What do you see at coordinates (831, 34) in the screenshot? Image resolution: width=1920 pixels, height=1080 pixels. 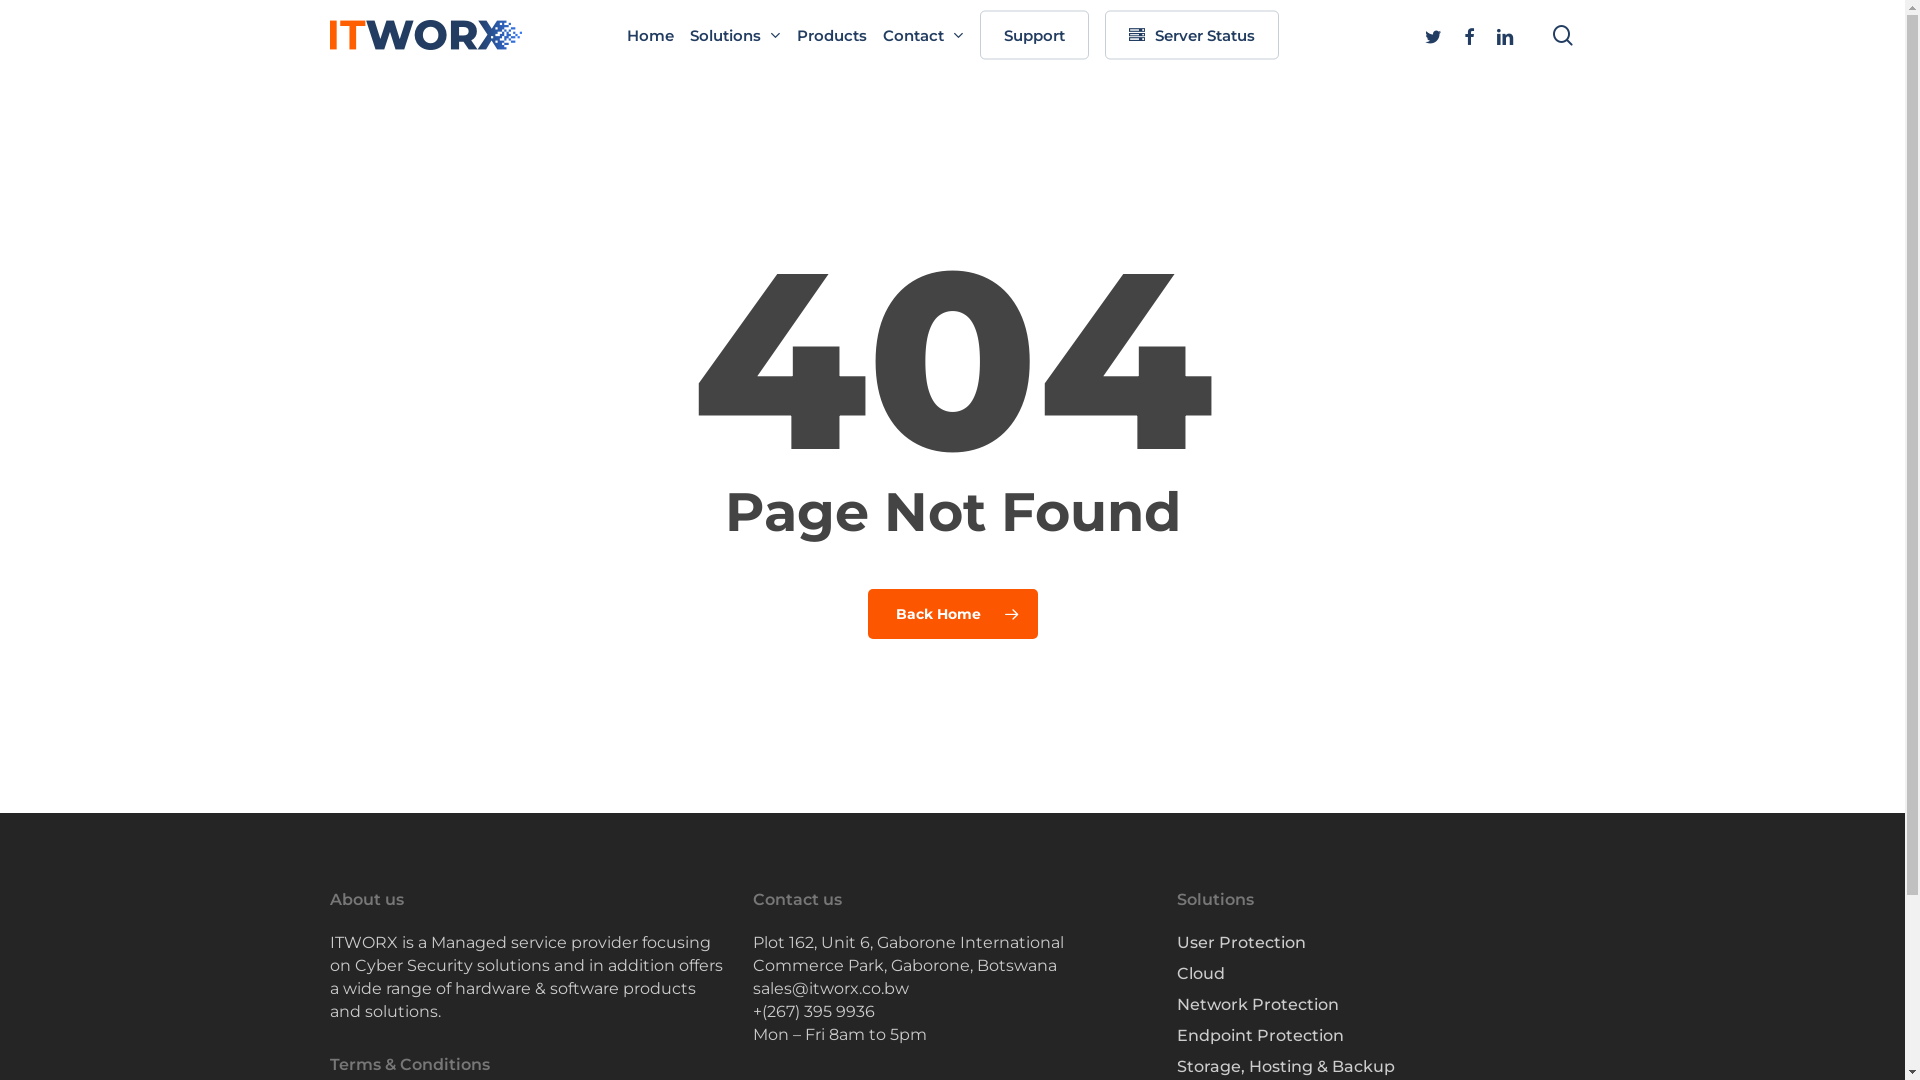 I see `Products` at bounding box center [831, 34].